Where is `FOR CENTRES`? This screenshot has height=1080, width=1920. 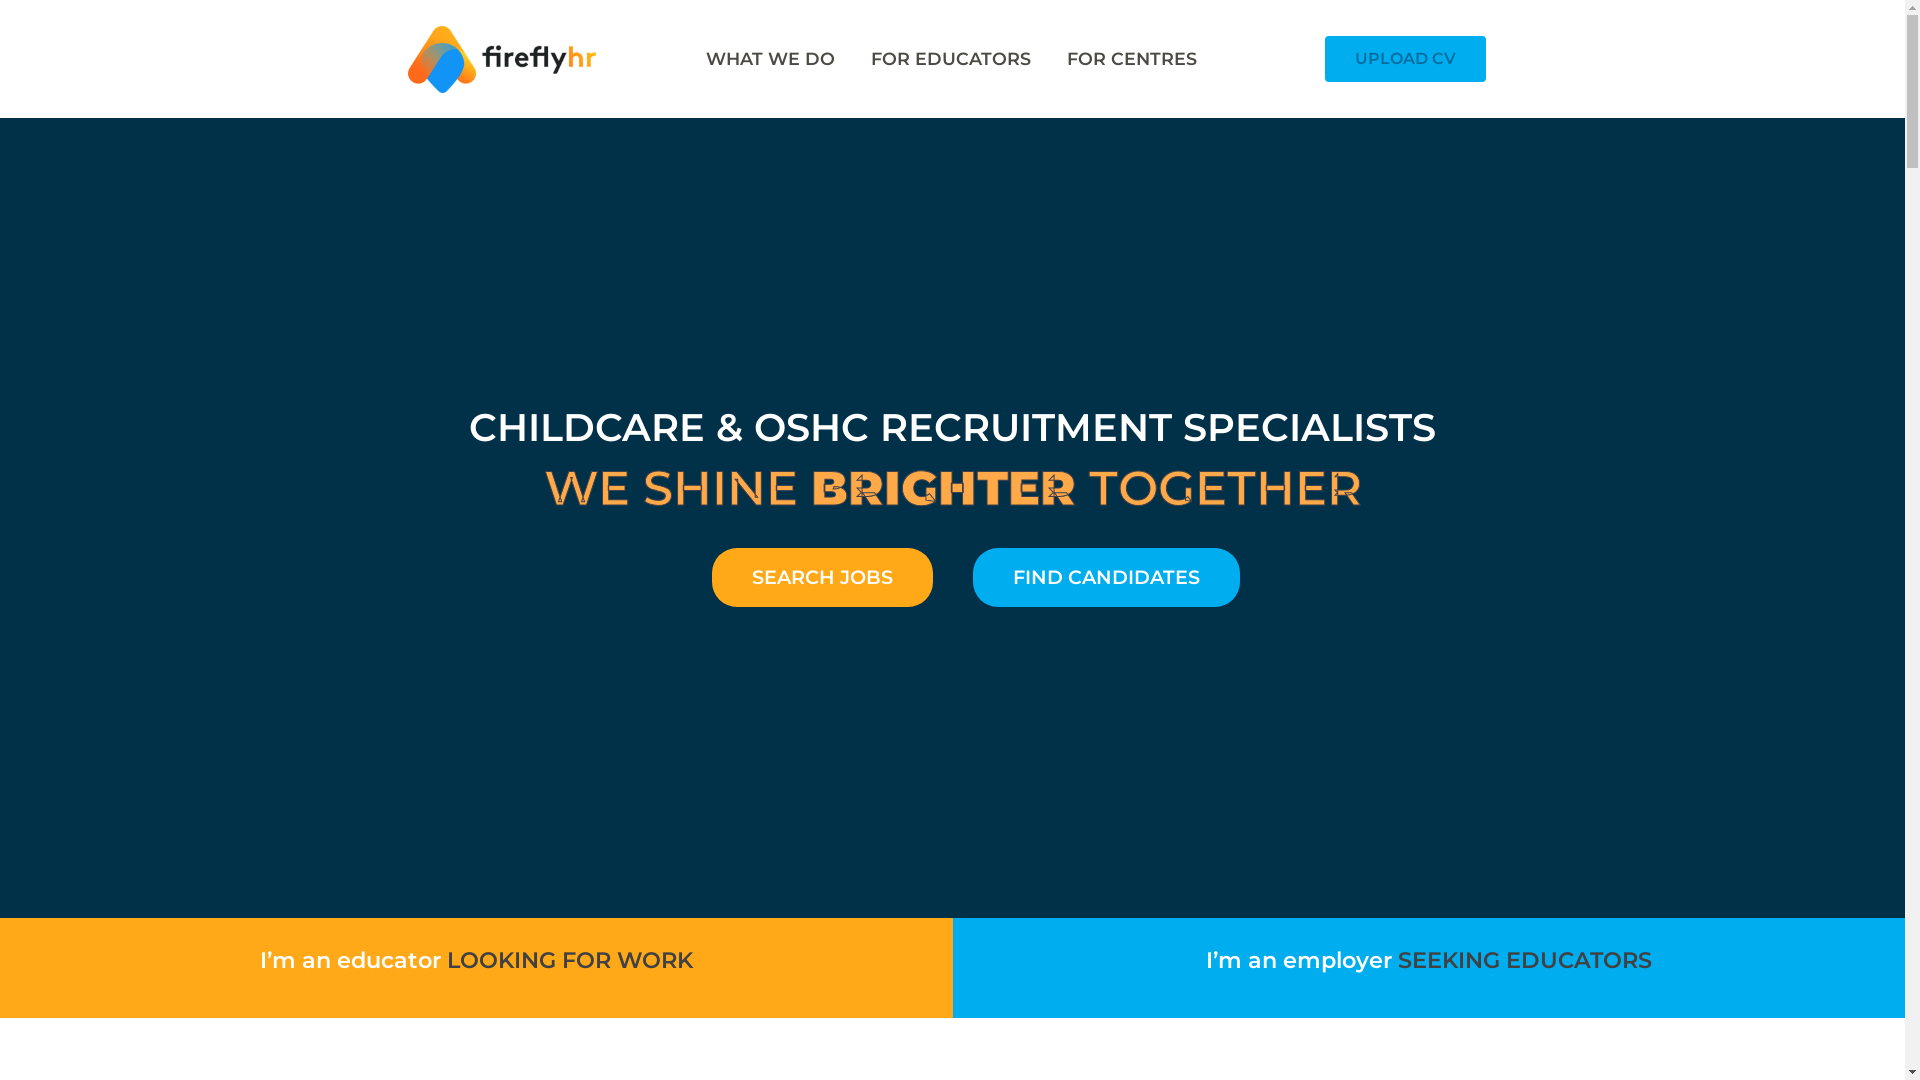
FOR CENTRES is located at coordinates (1132, 59).